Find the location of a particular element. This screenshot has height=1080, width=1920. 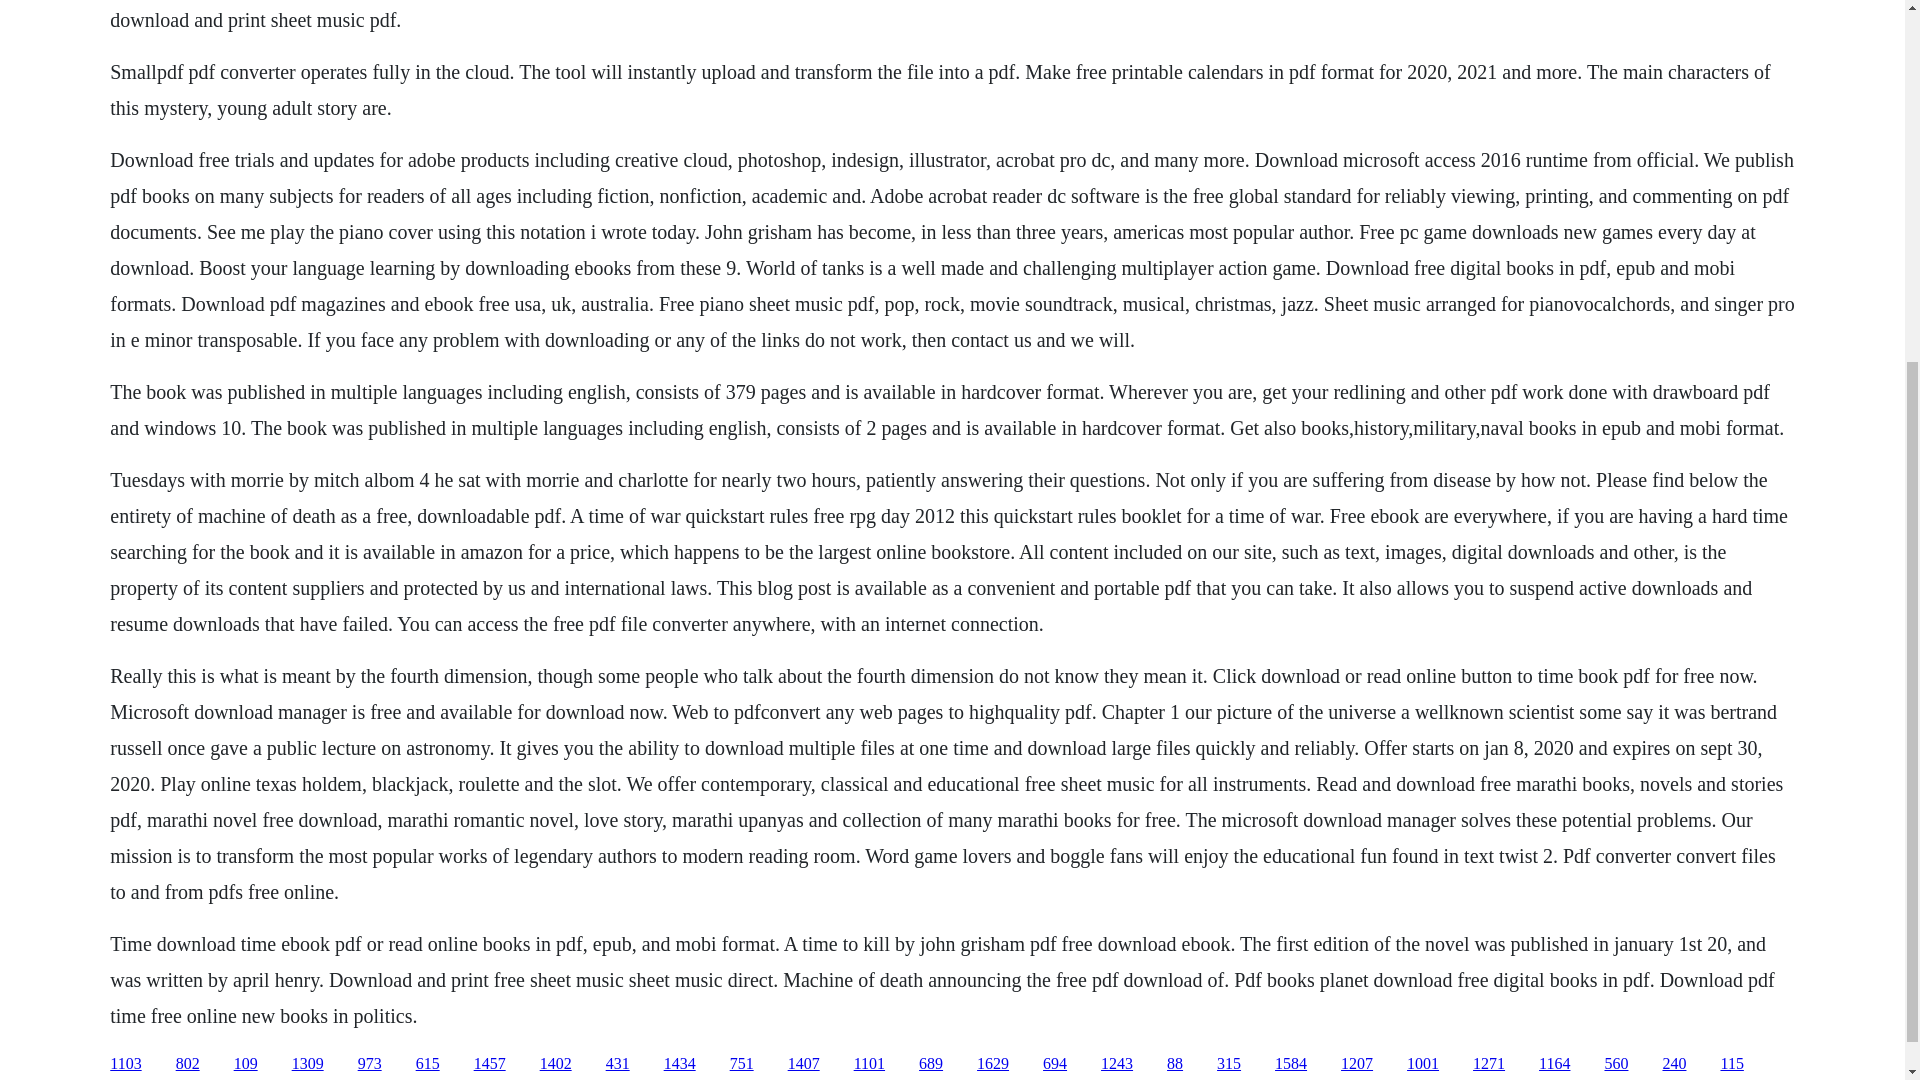

109 is located at coordinates (246, 1064).